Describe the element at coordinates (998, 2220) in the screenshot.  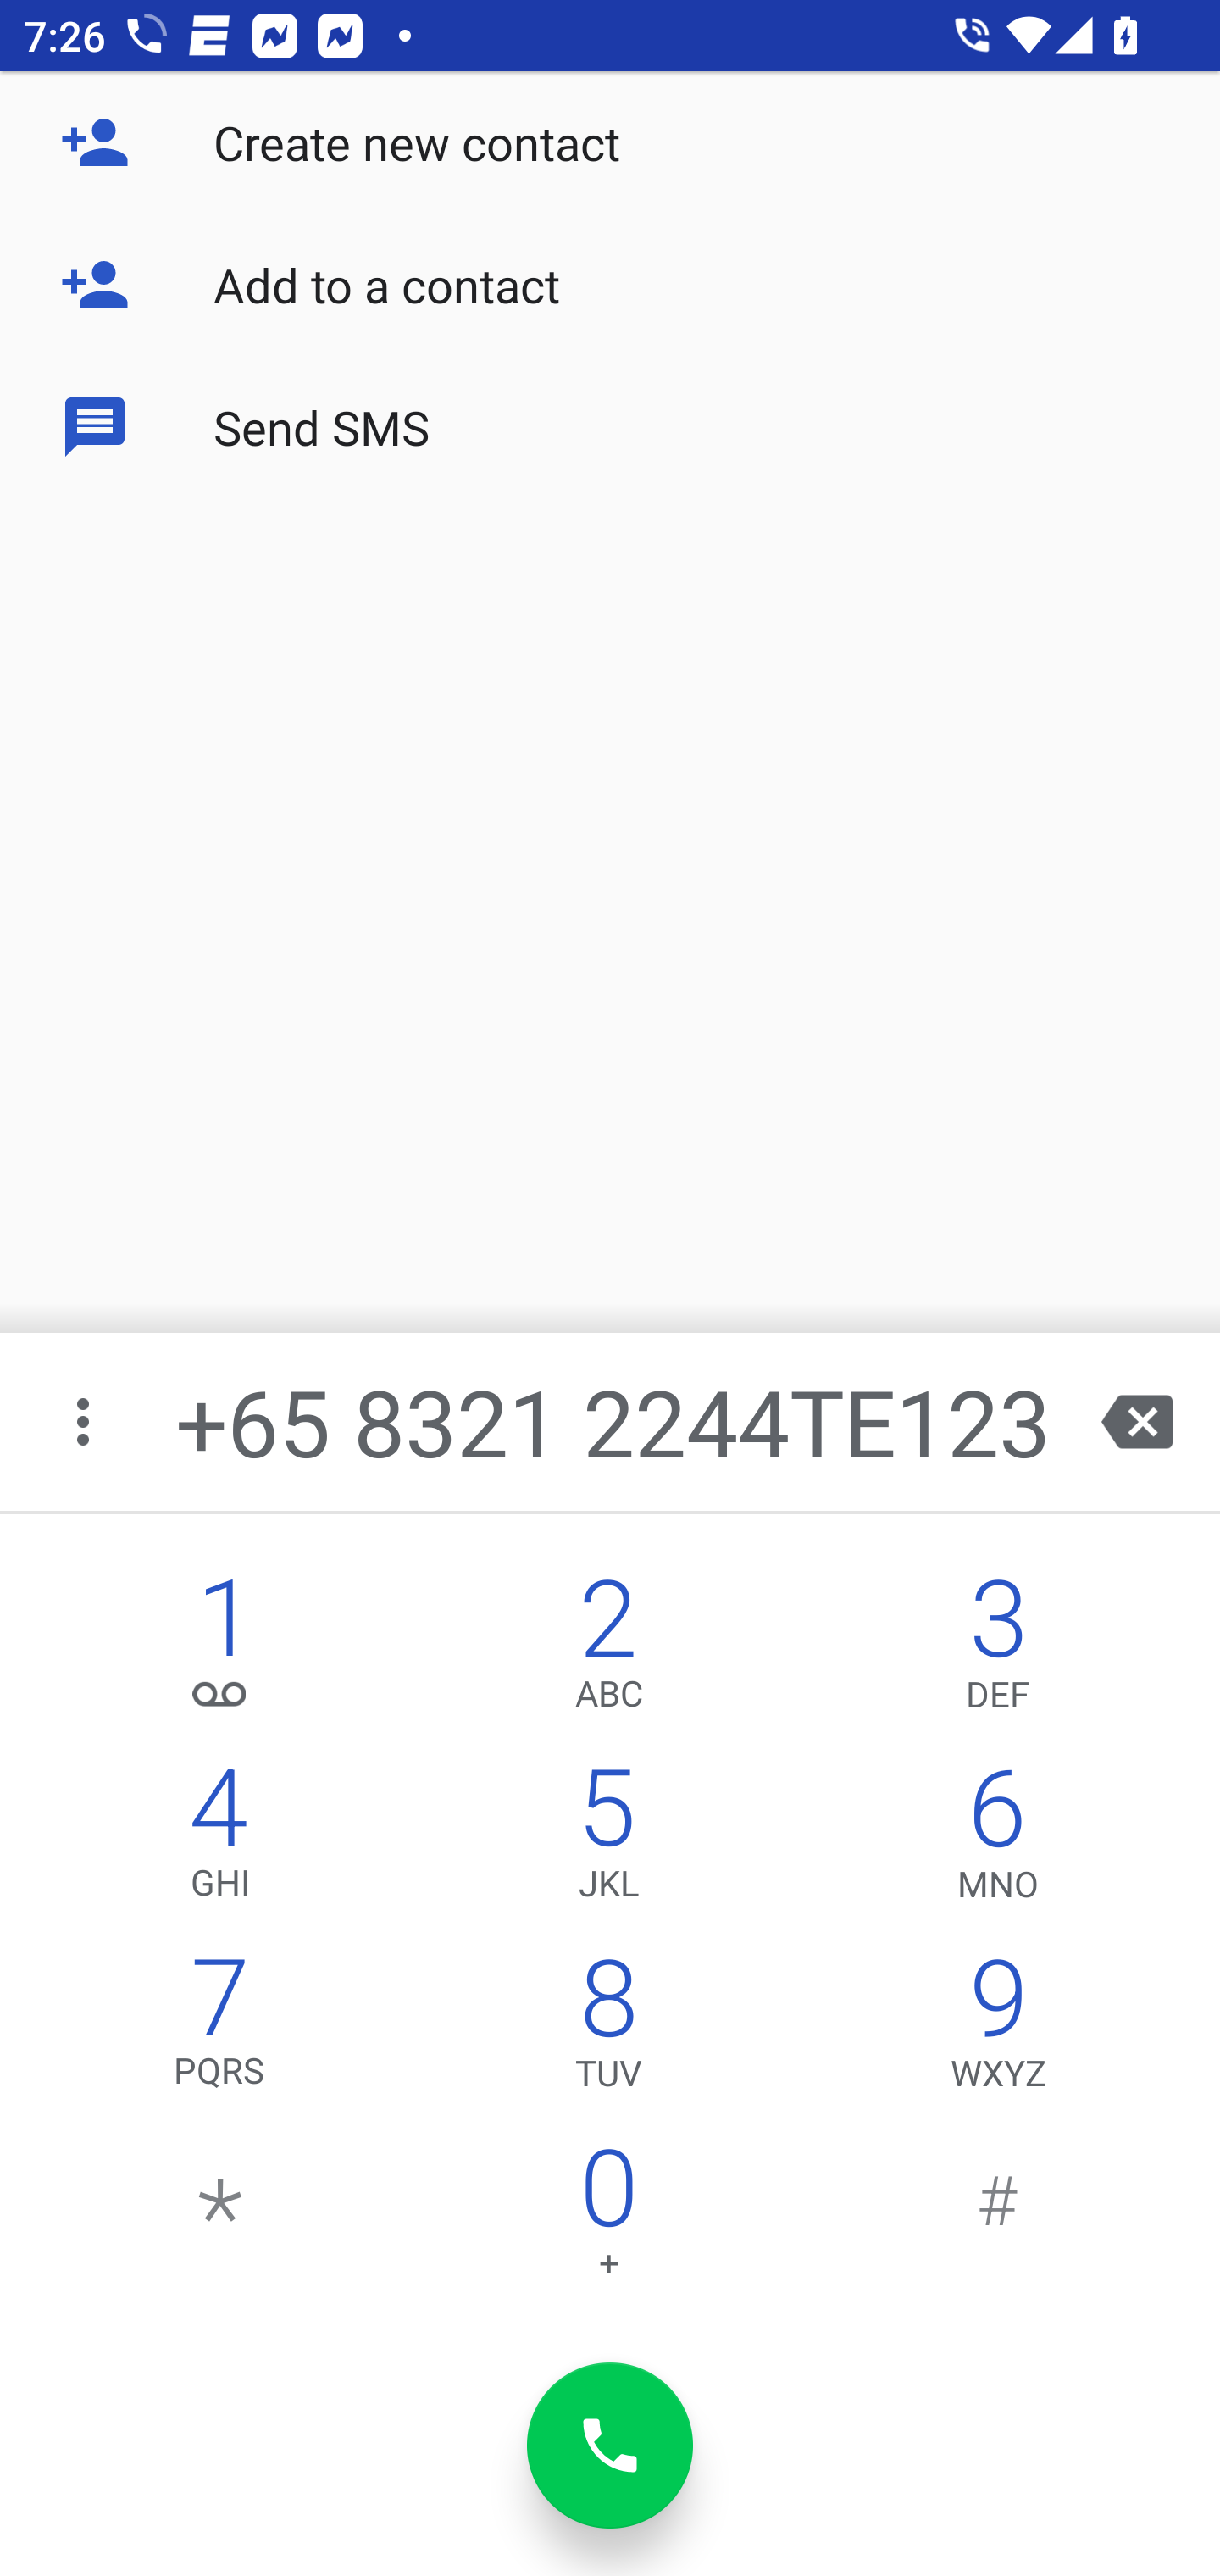
I see `#` at that location.